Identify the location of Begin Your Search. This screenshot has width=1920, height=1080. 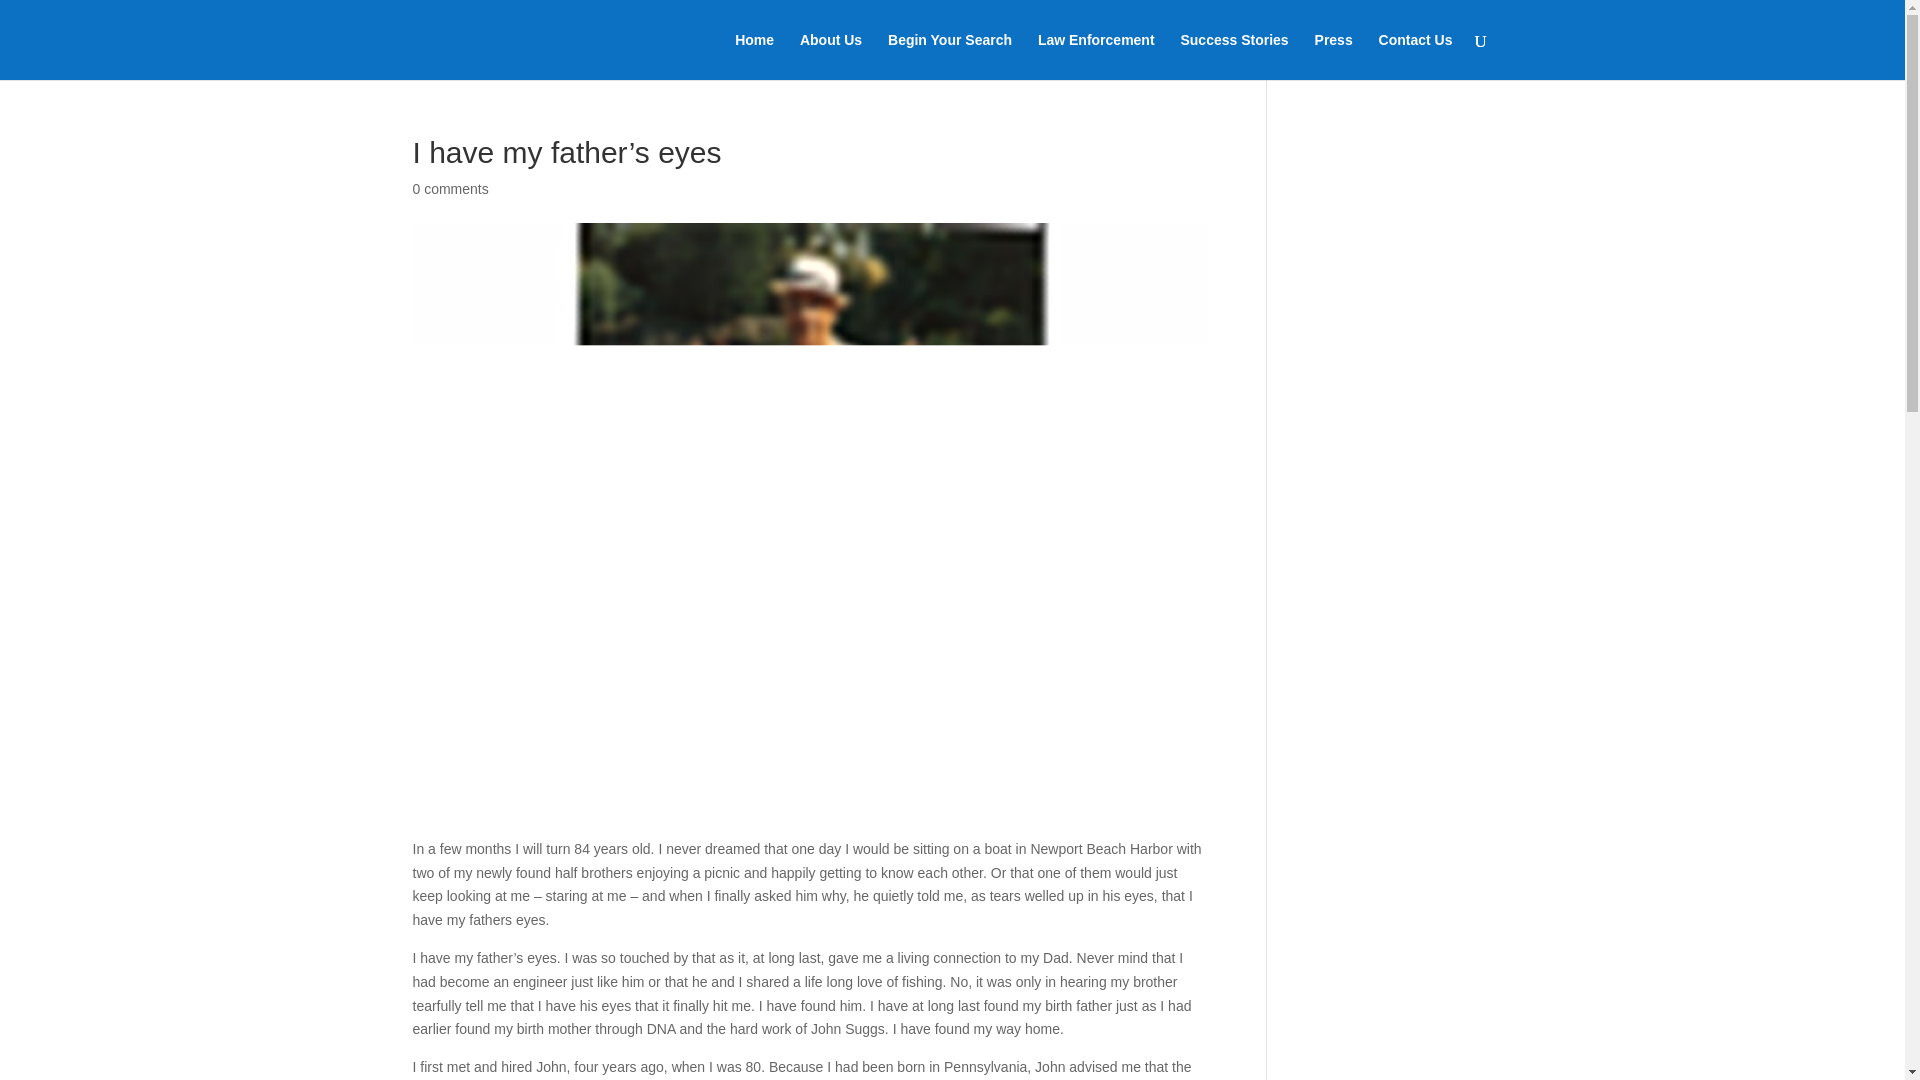
(949, 56).